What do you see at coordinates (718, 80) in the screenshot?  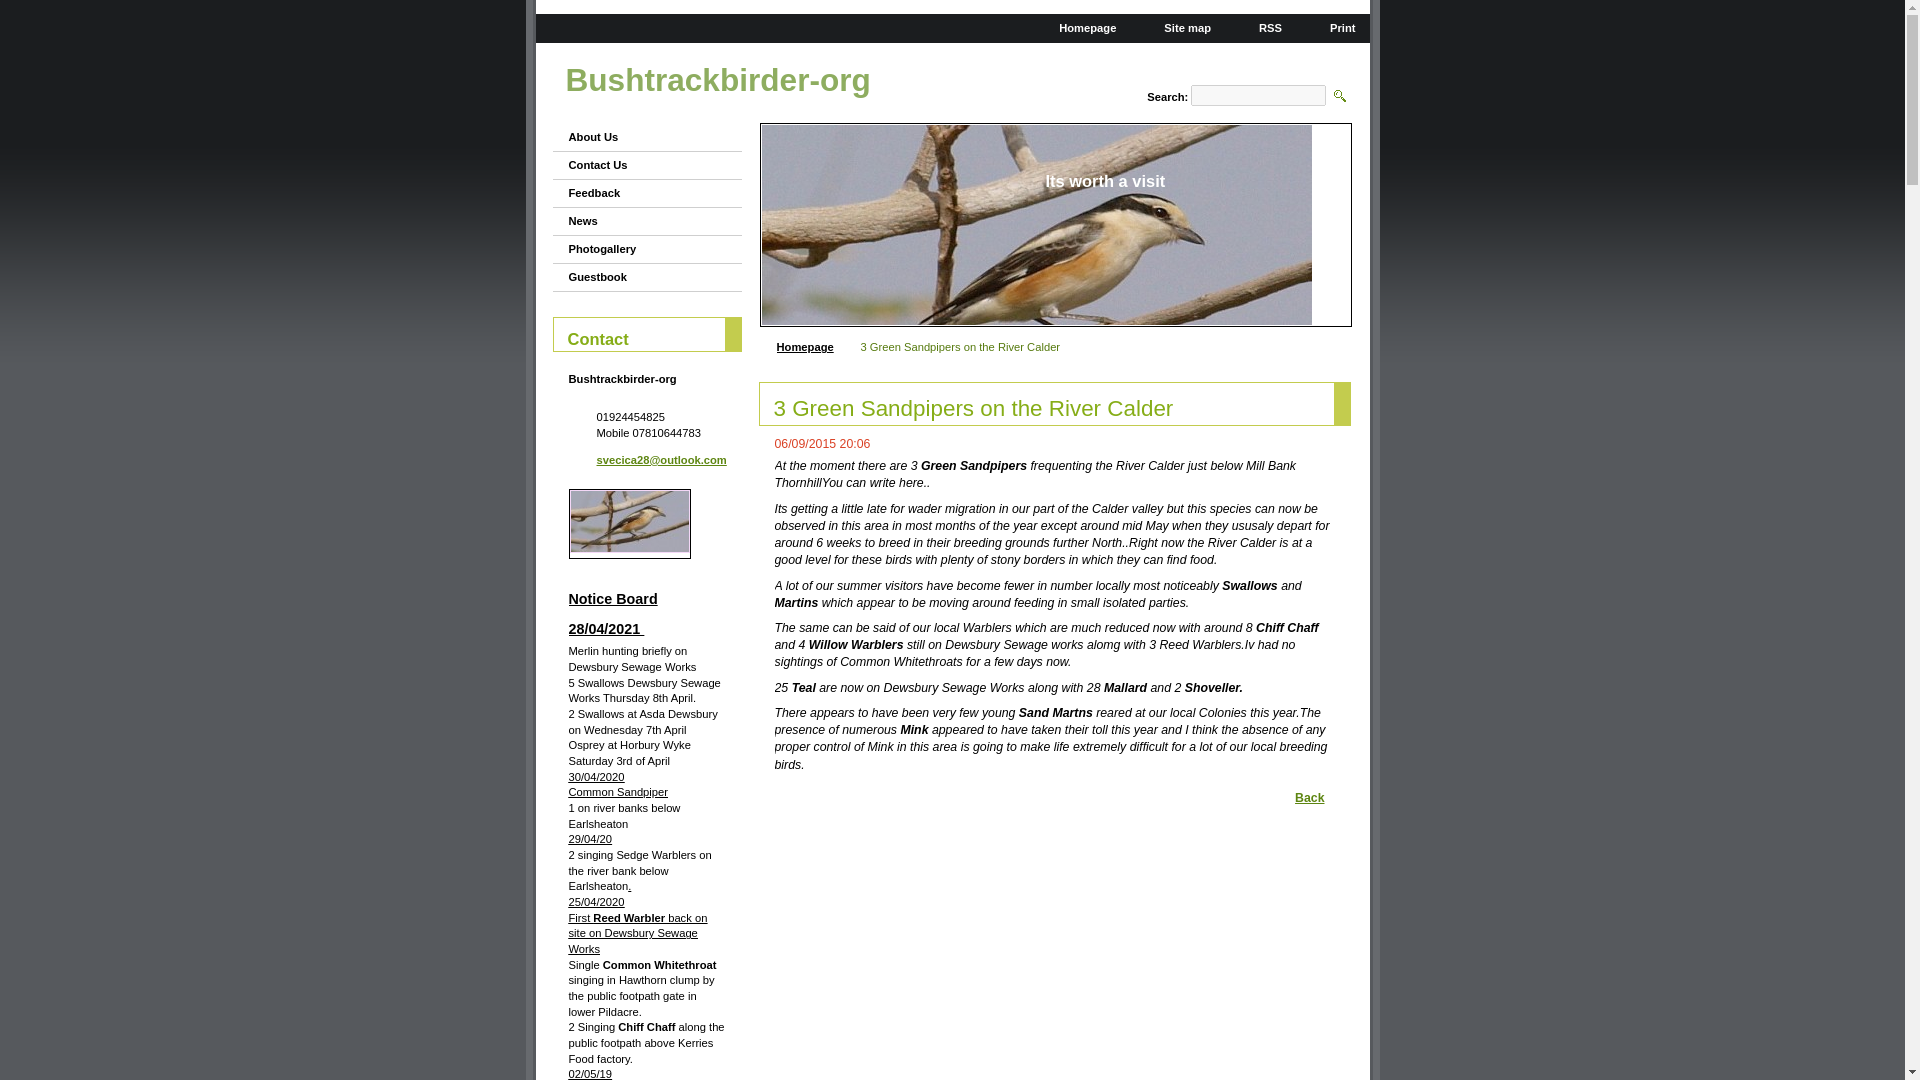 I see `Go to Homepage.` at bounding box center [718, 80].